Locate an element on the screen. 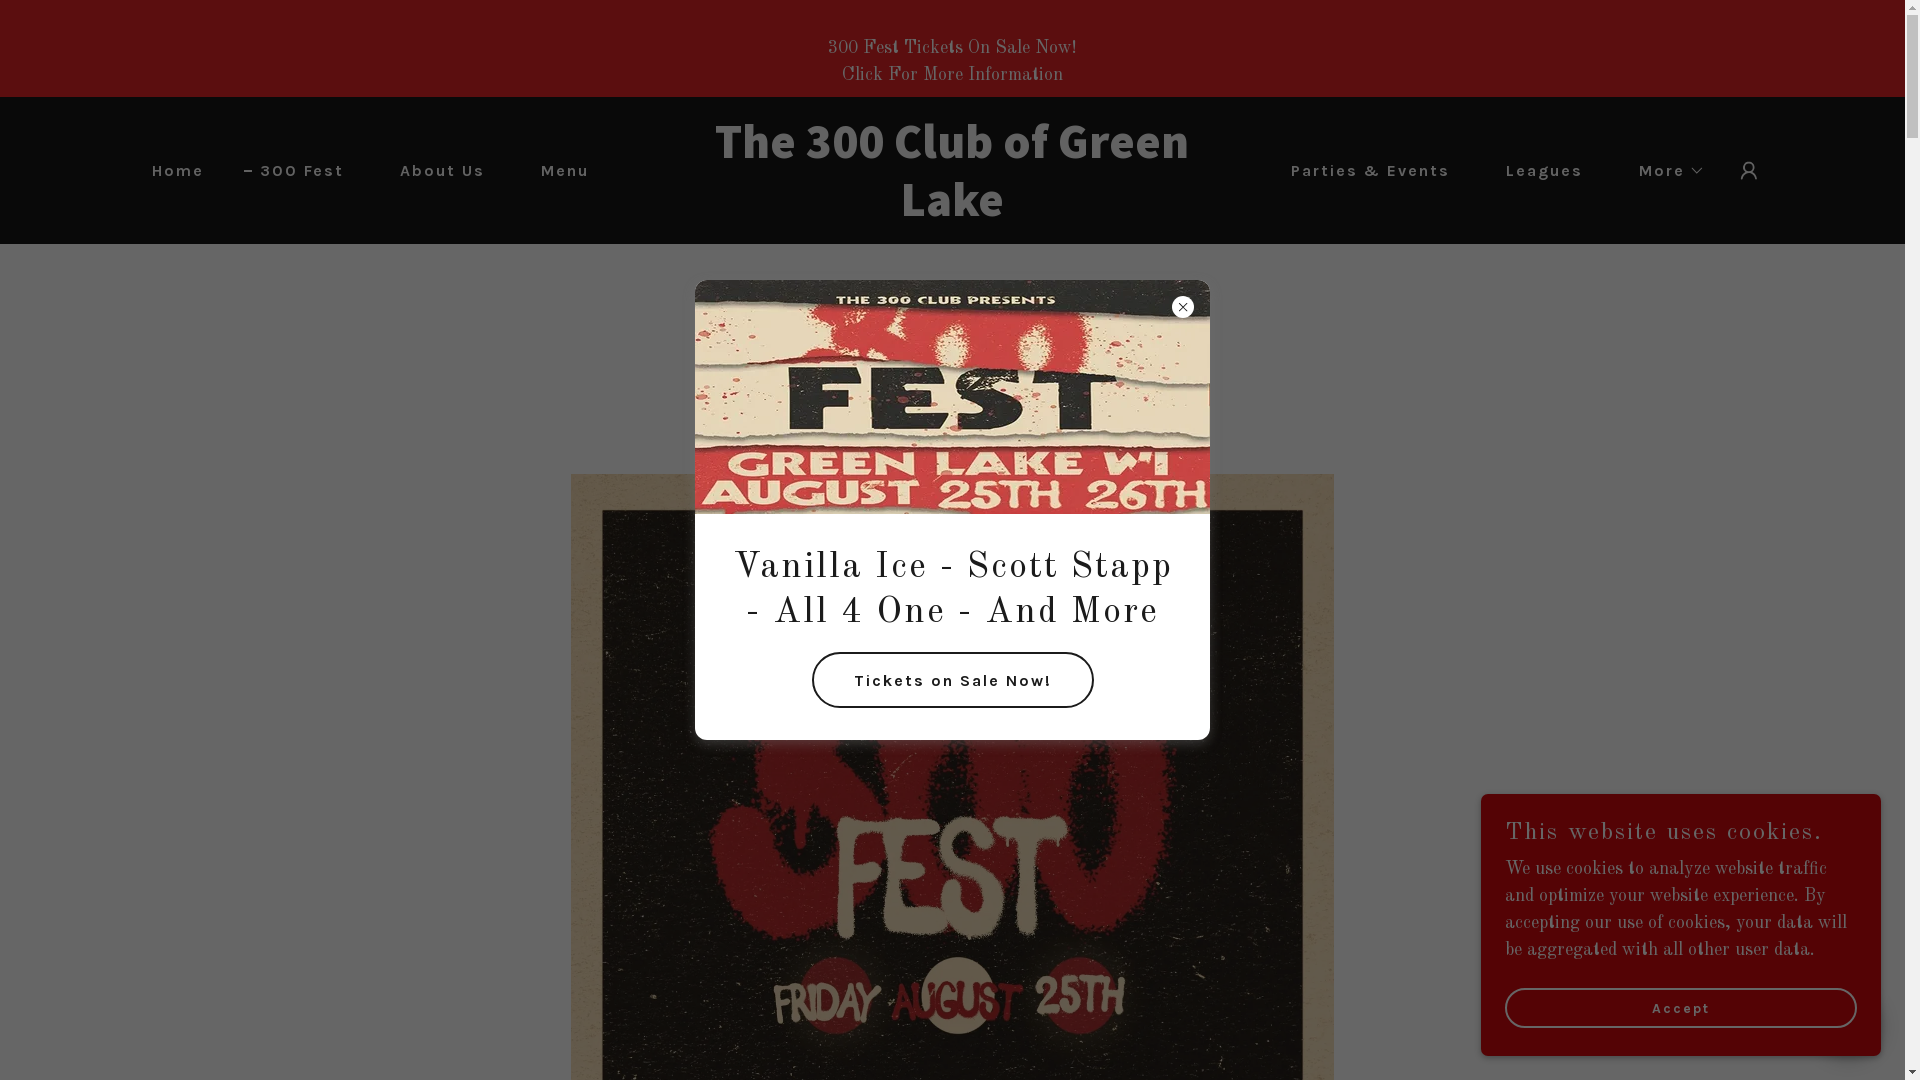 The width and height of the screenshot is (1920, 1080). Menu is located at coordinates (557, 171).